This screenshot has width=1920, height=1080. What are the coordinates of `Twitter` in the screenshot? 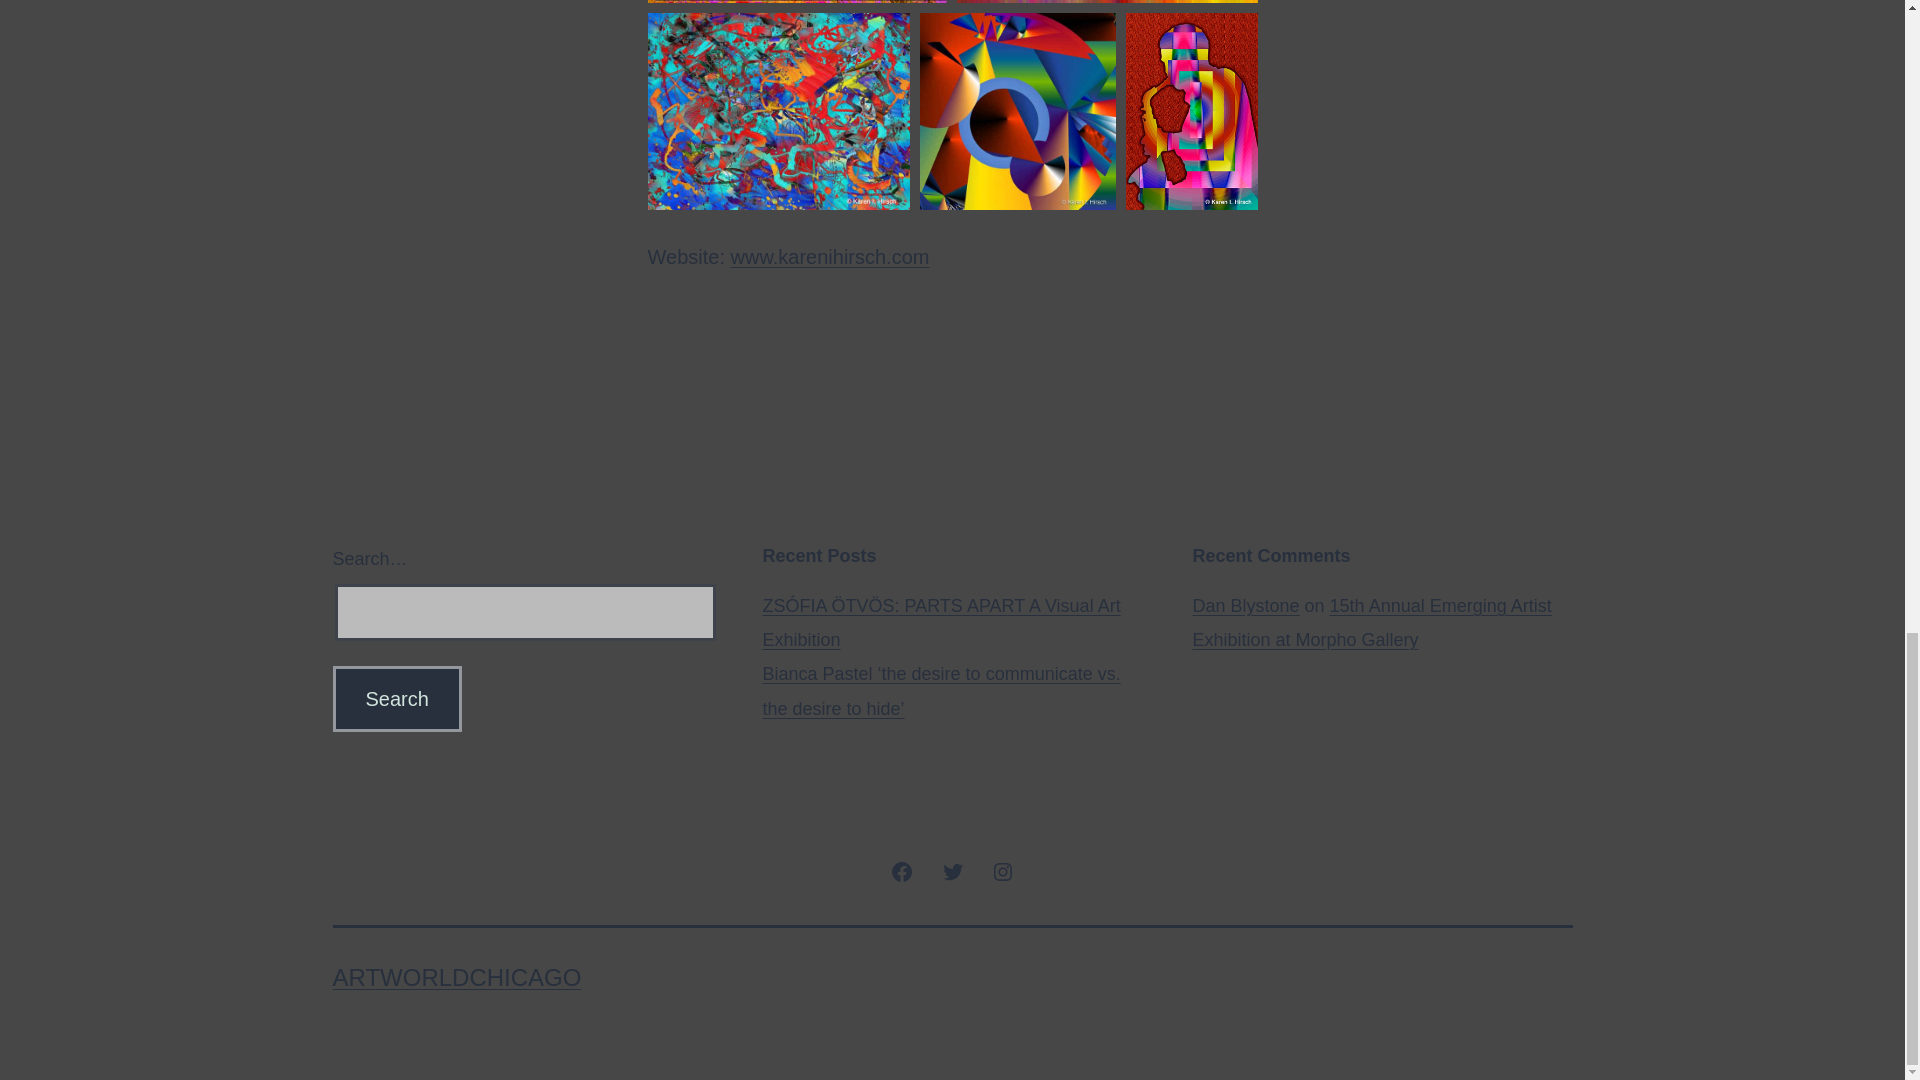 It's located at (952, 870).